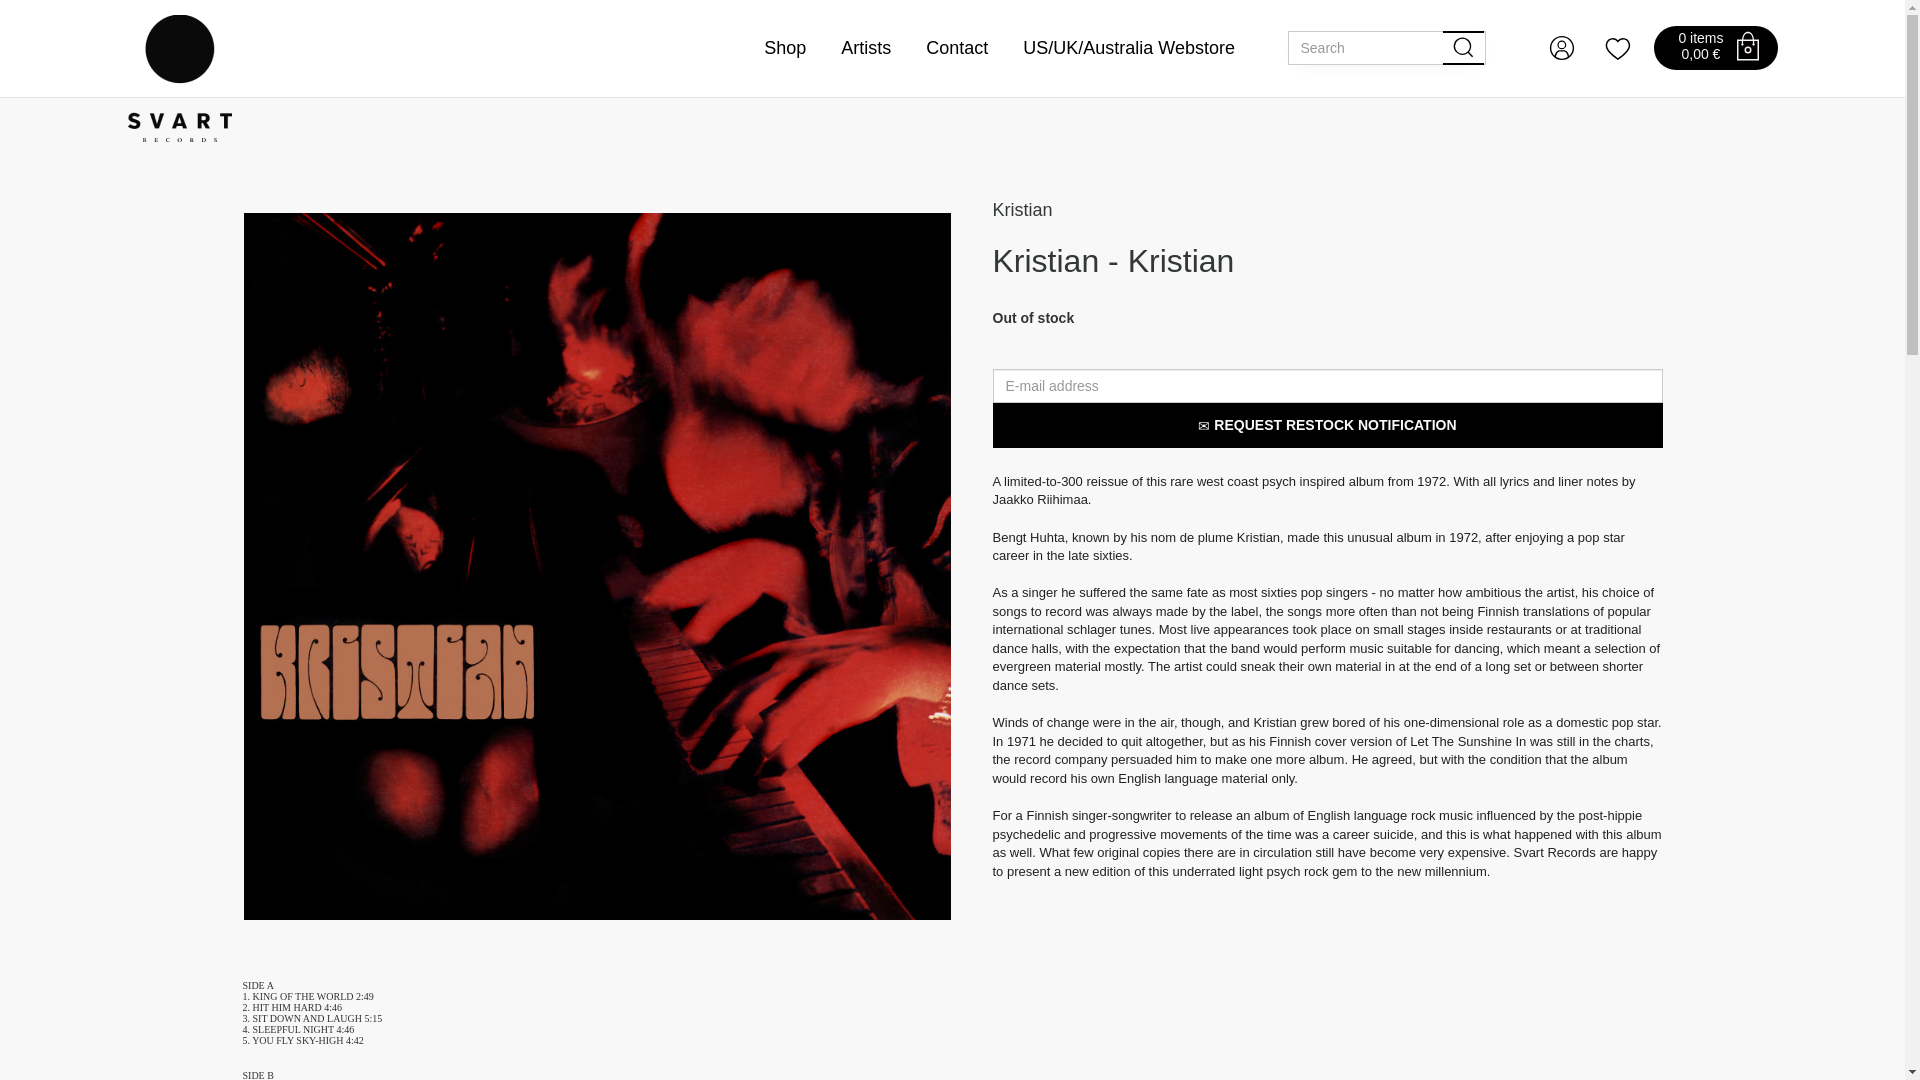 The height and width of the screenshot is (1080, 1920). Describe the element at coordinates (1617, 48) in the screenshot. I see `wishlist` at that location.